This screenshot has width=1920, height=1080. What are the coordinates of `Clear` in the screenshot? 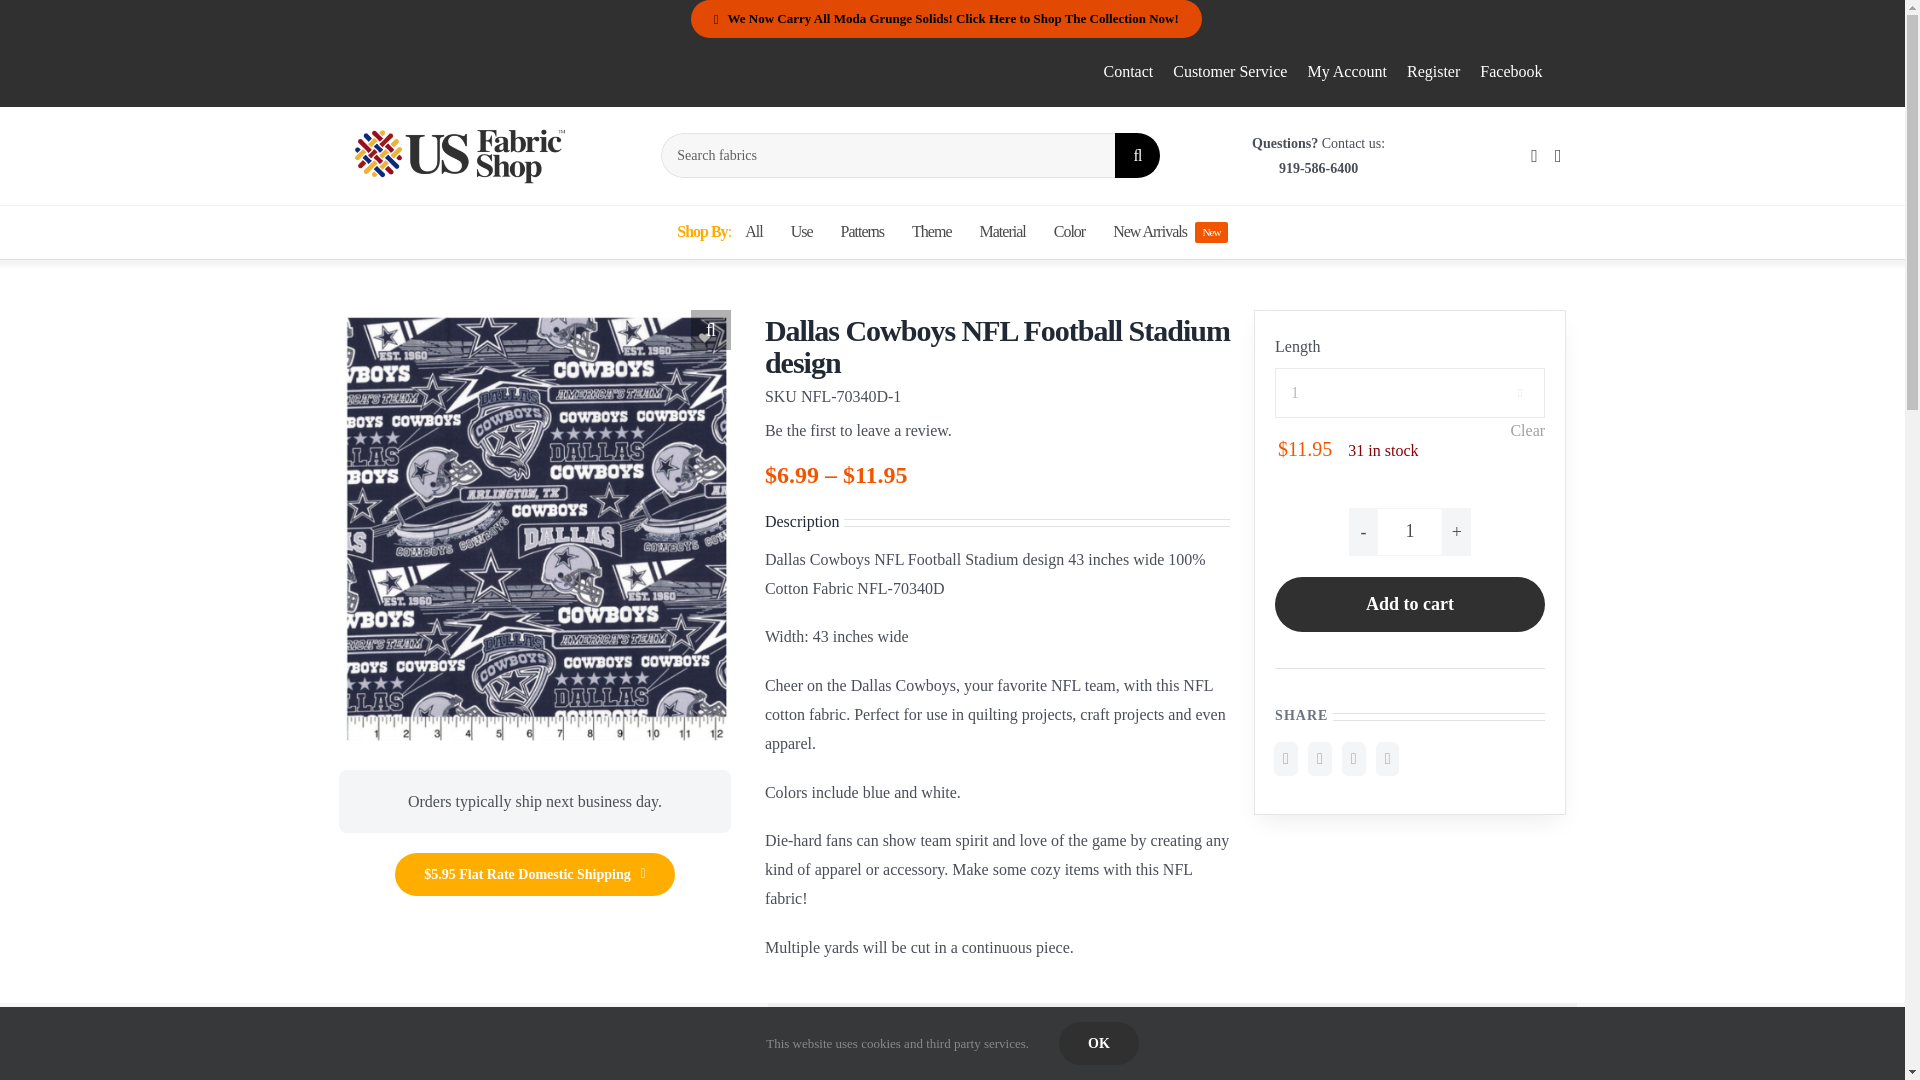 It's located at (1527, 430).